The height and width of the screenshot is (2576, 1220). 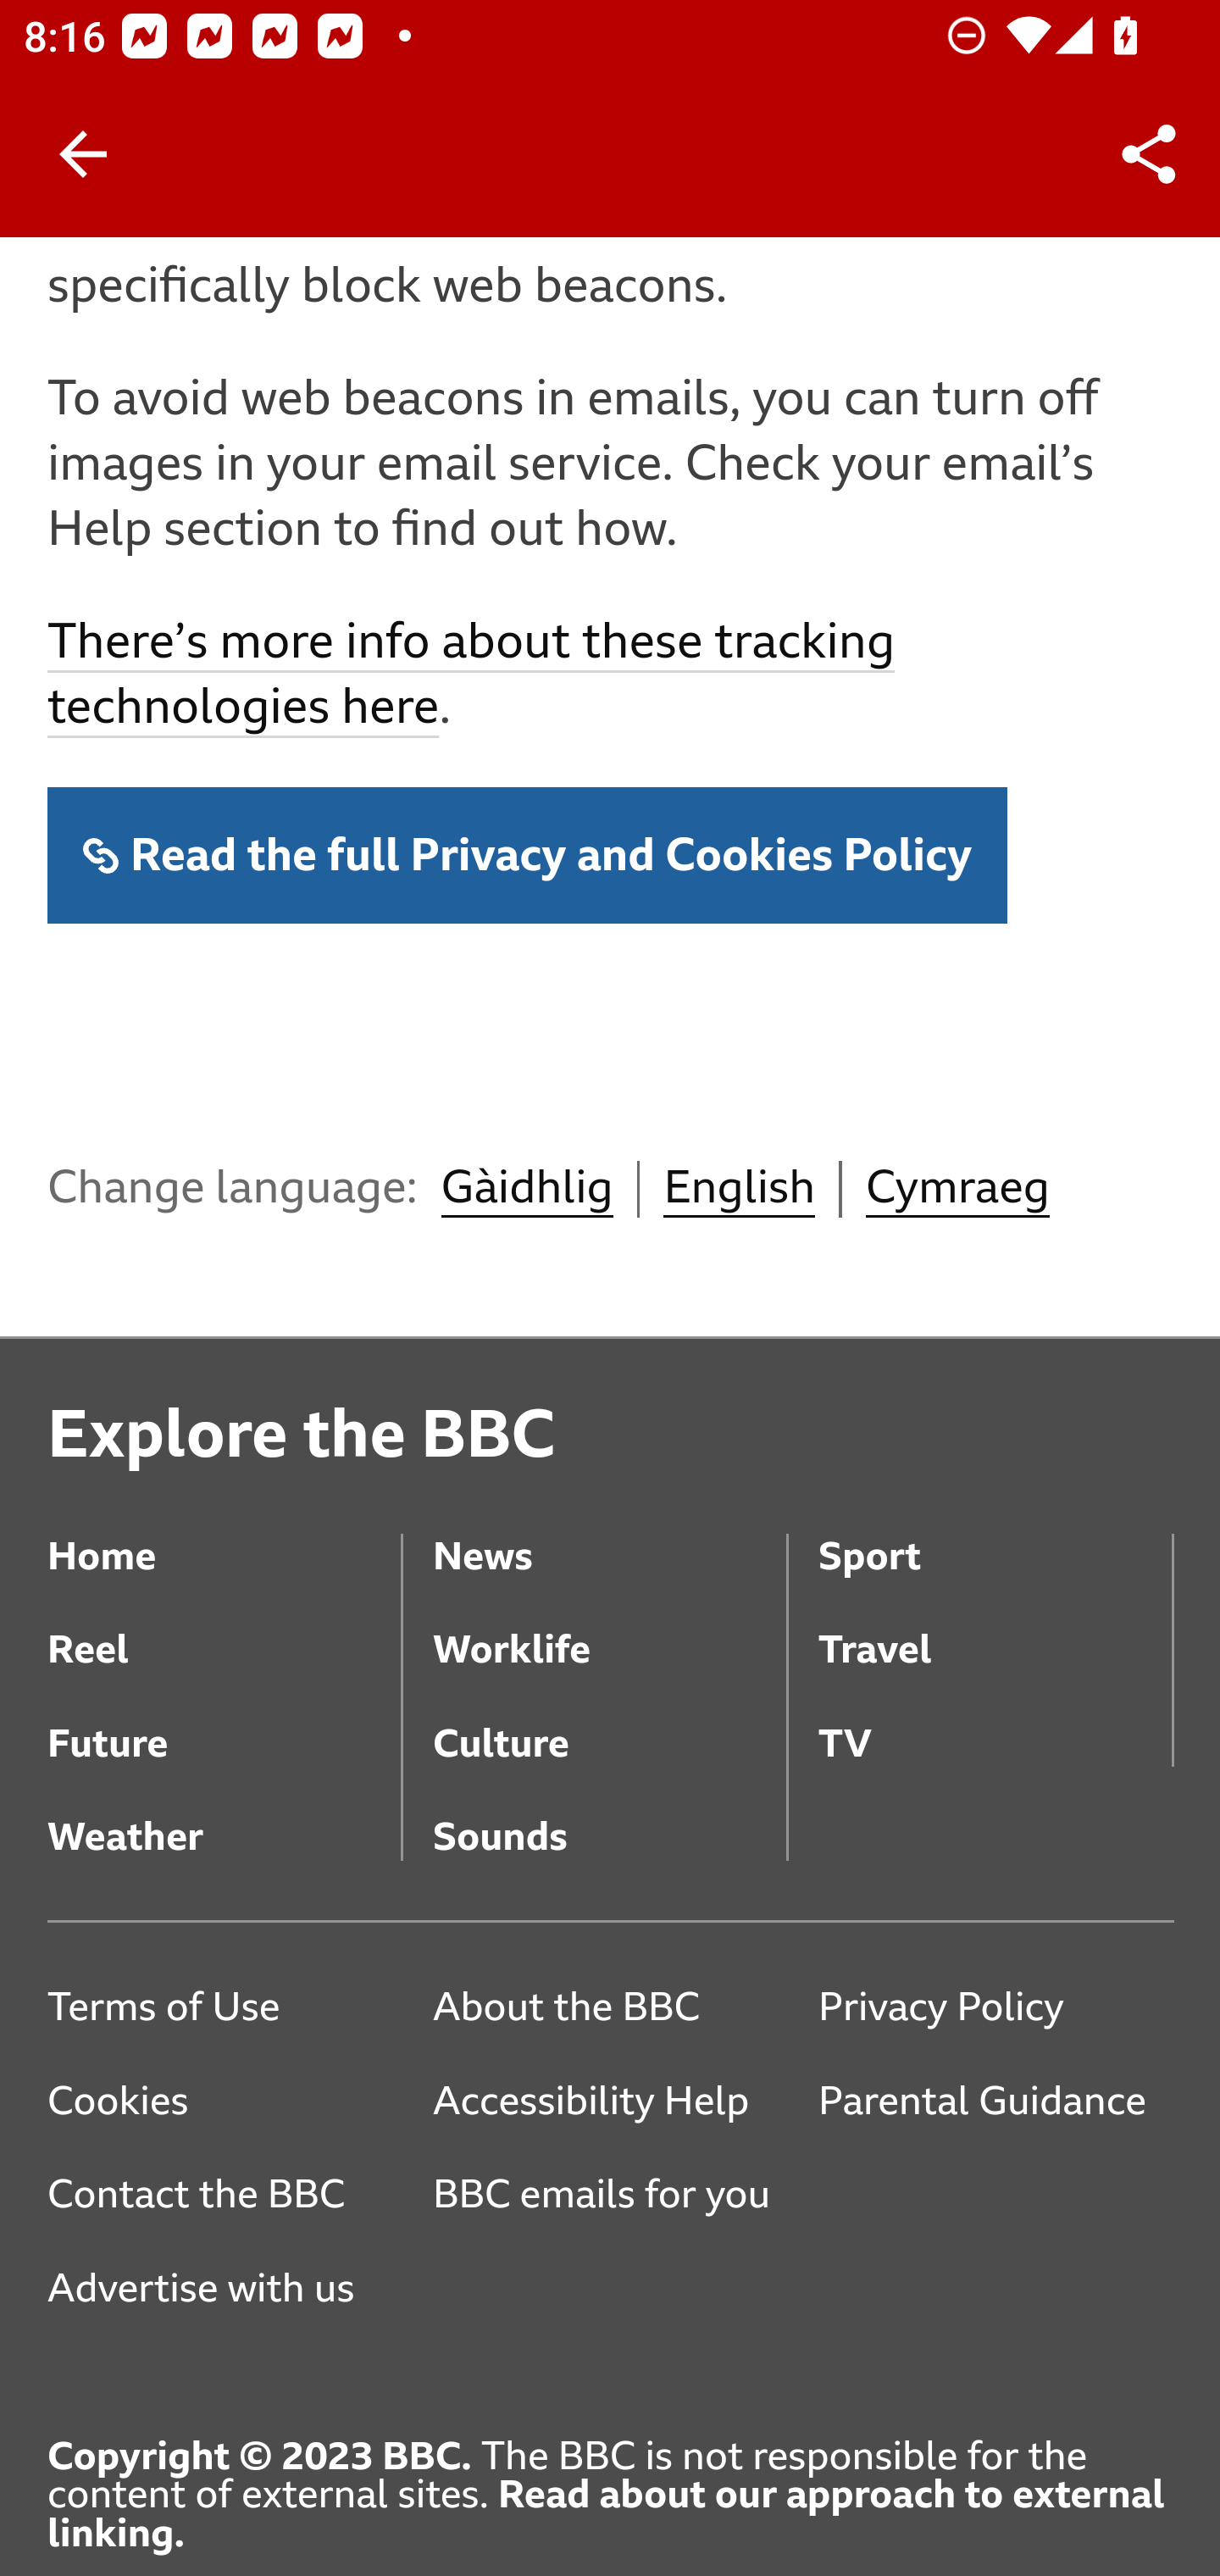 What do you see at coordinates (995, 1629) in the screenshot?
I see `Travel` at bounding box center [995, 1629].